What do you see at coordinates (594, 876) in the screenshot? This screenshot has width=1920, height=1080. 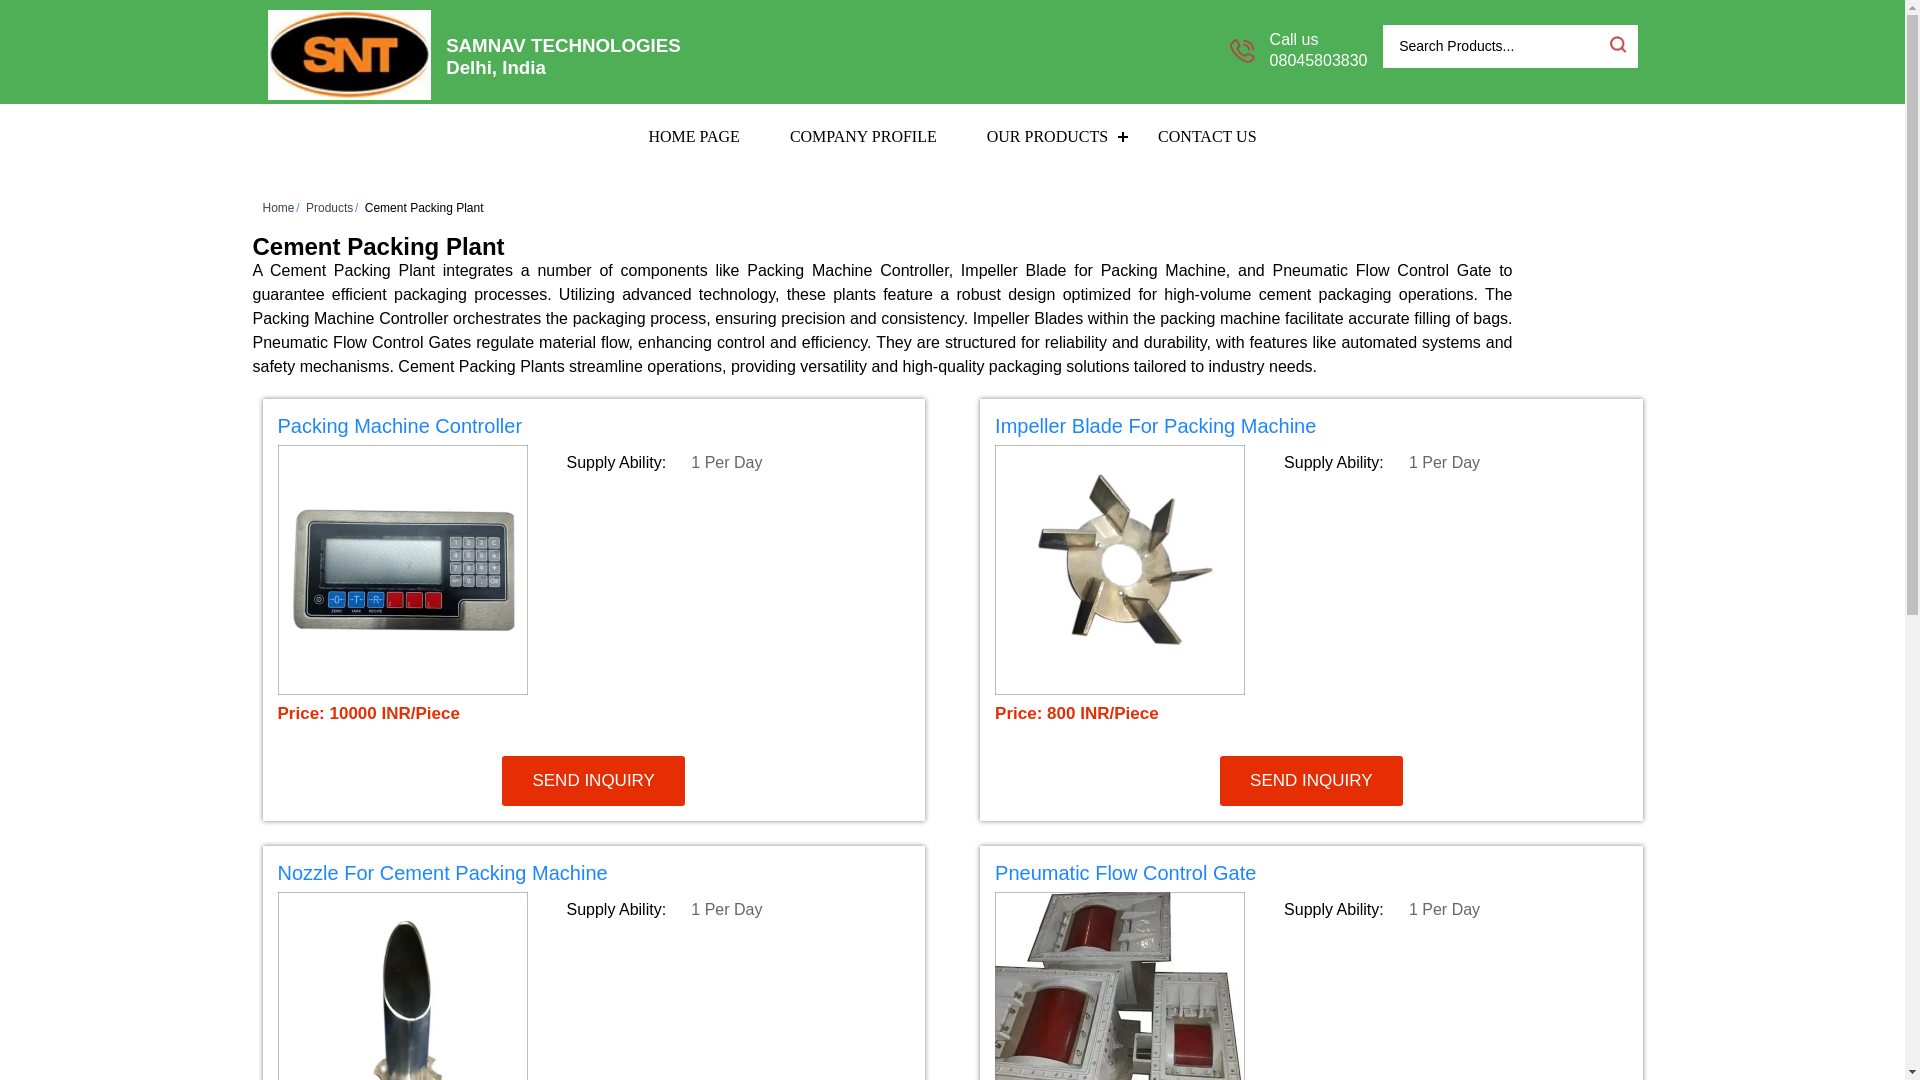 I see `Nozzle For Cement Packing Machine` at bounding box center [594, 876].